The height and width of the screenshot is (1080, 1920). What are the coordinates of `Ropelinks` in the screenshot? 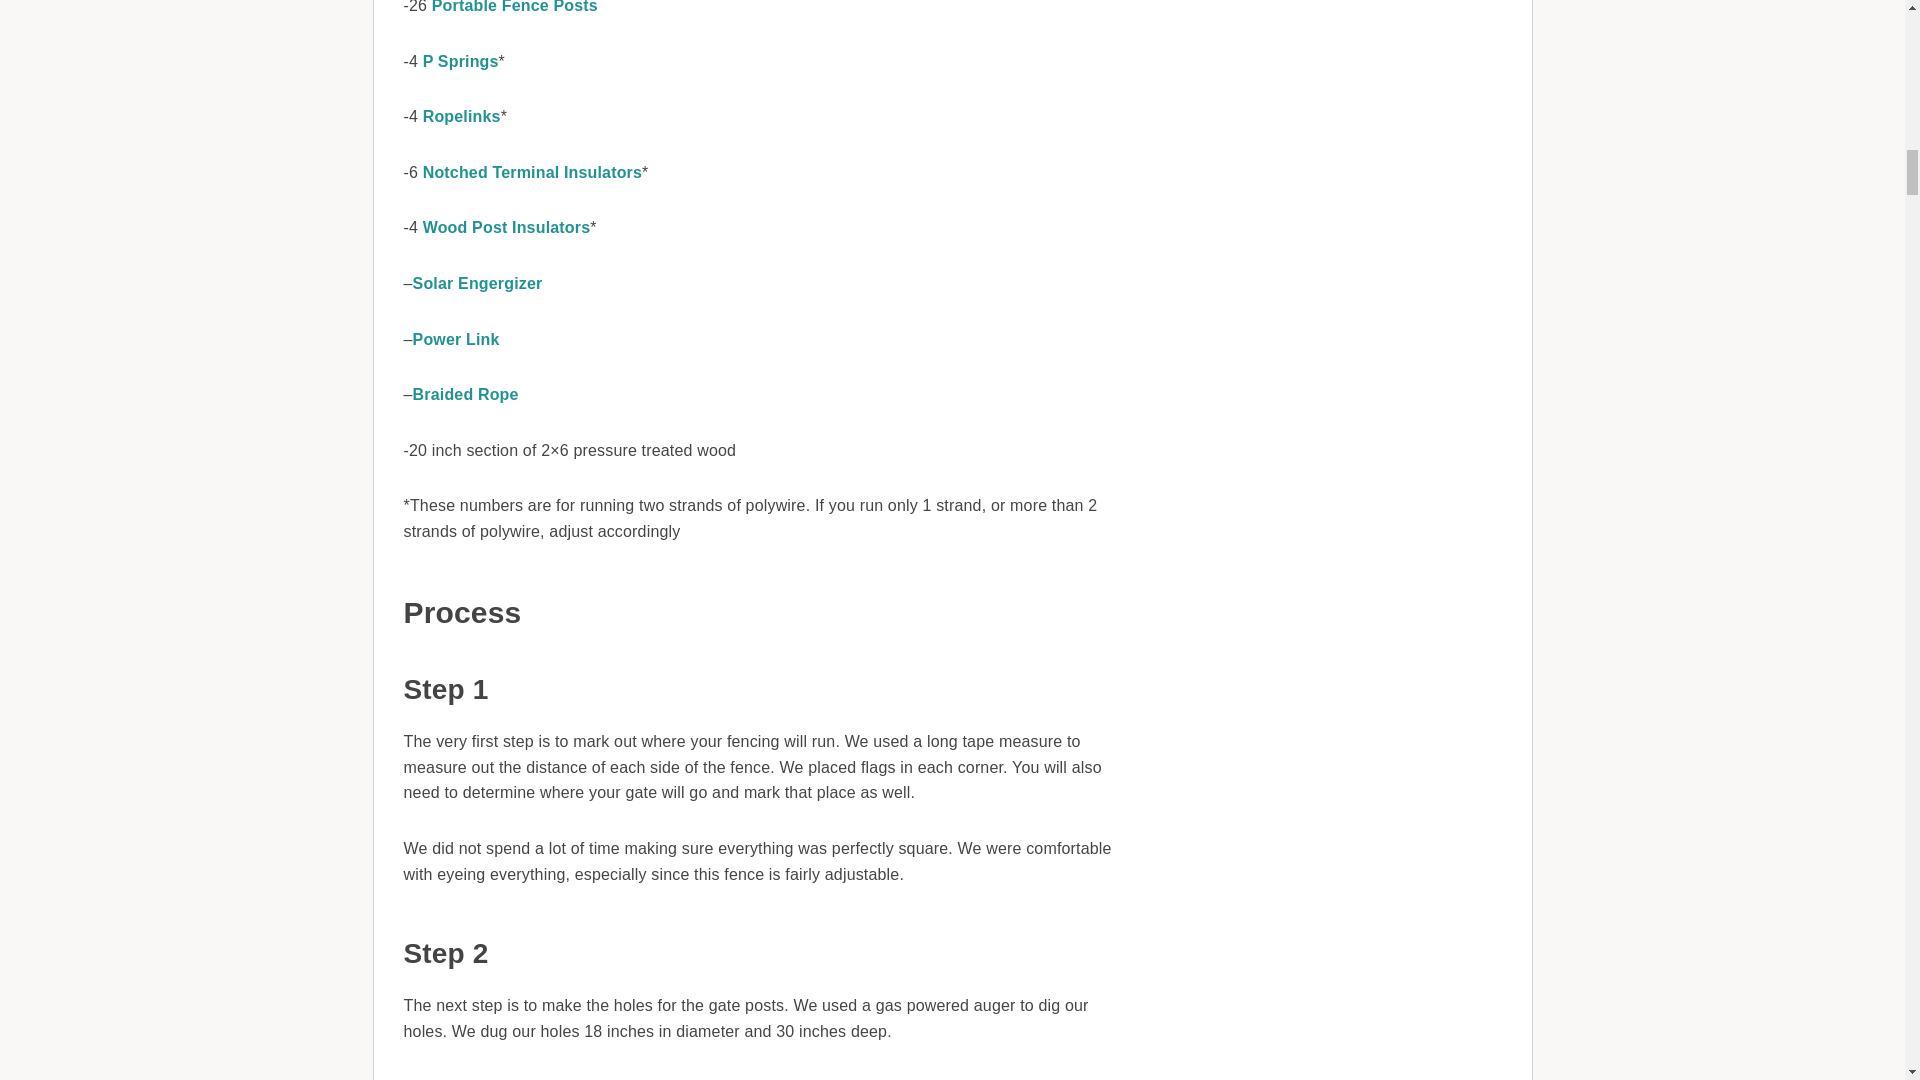 It's located at (462, 116).